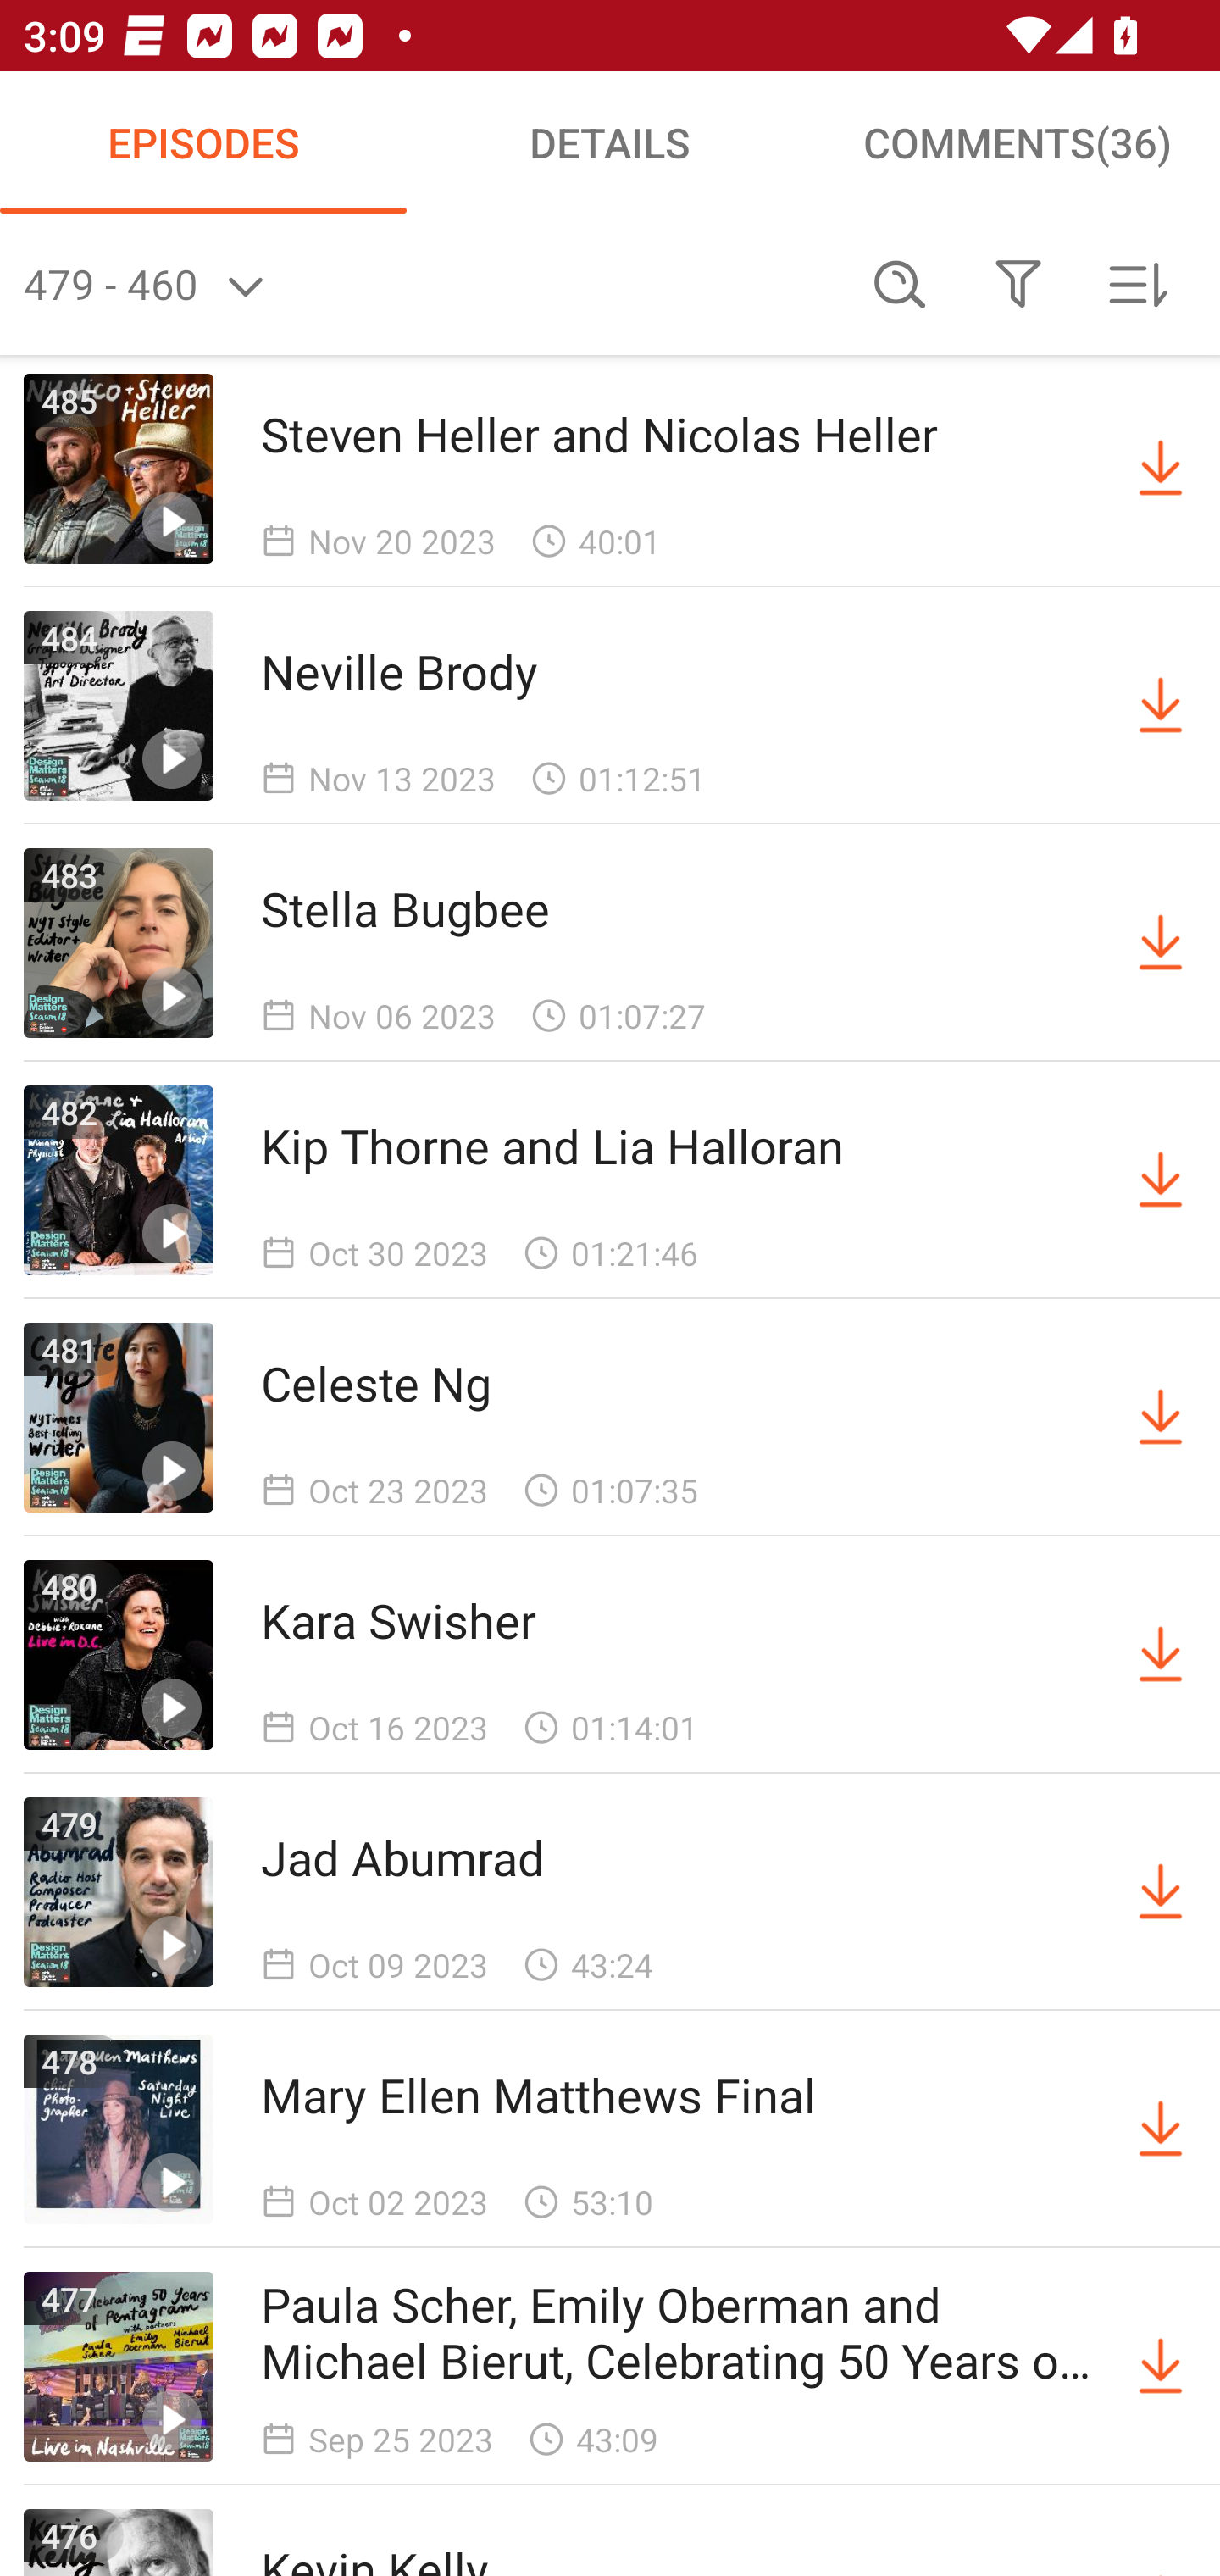 Image resolution: width=1220 pixels, height=2576 pixels. What do you see at coordinates (900, 285) in the screenshot?
I see ` Search` at bounding box center [900, 285].